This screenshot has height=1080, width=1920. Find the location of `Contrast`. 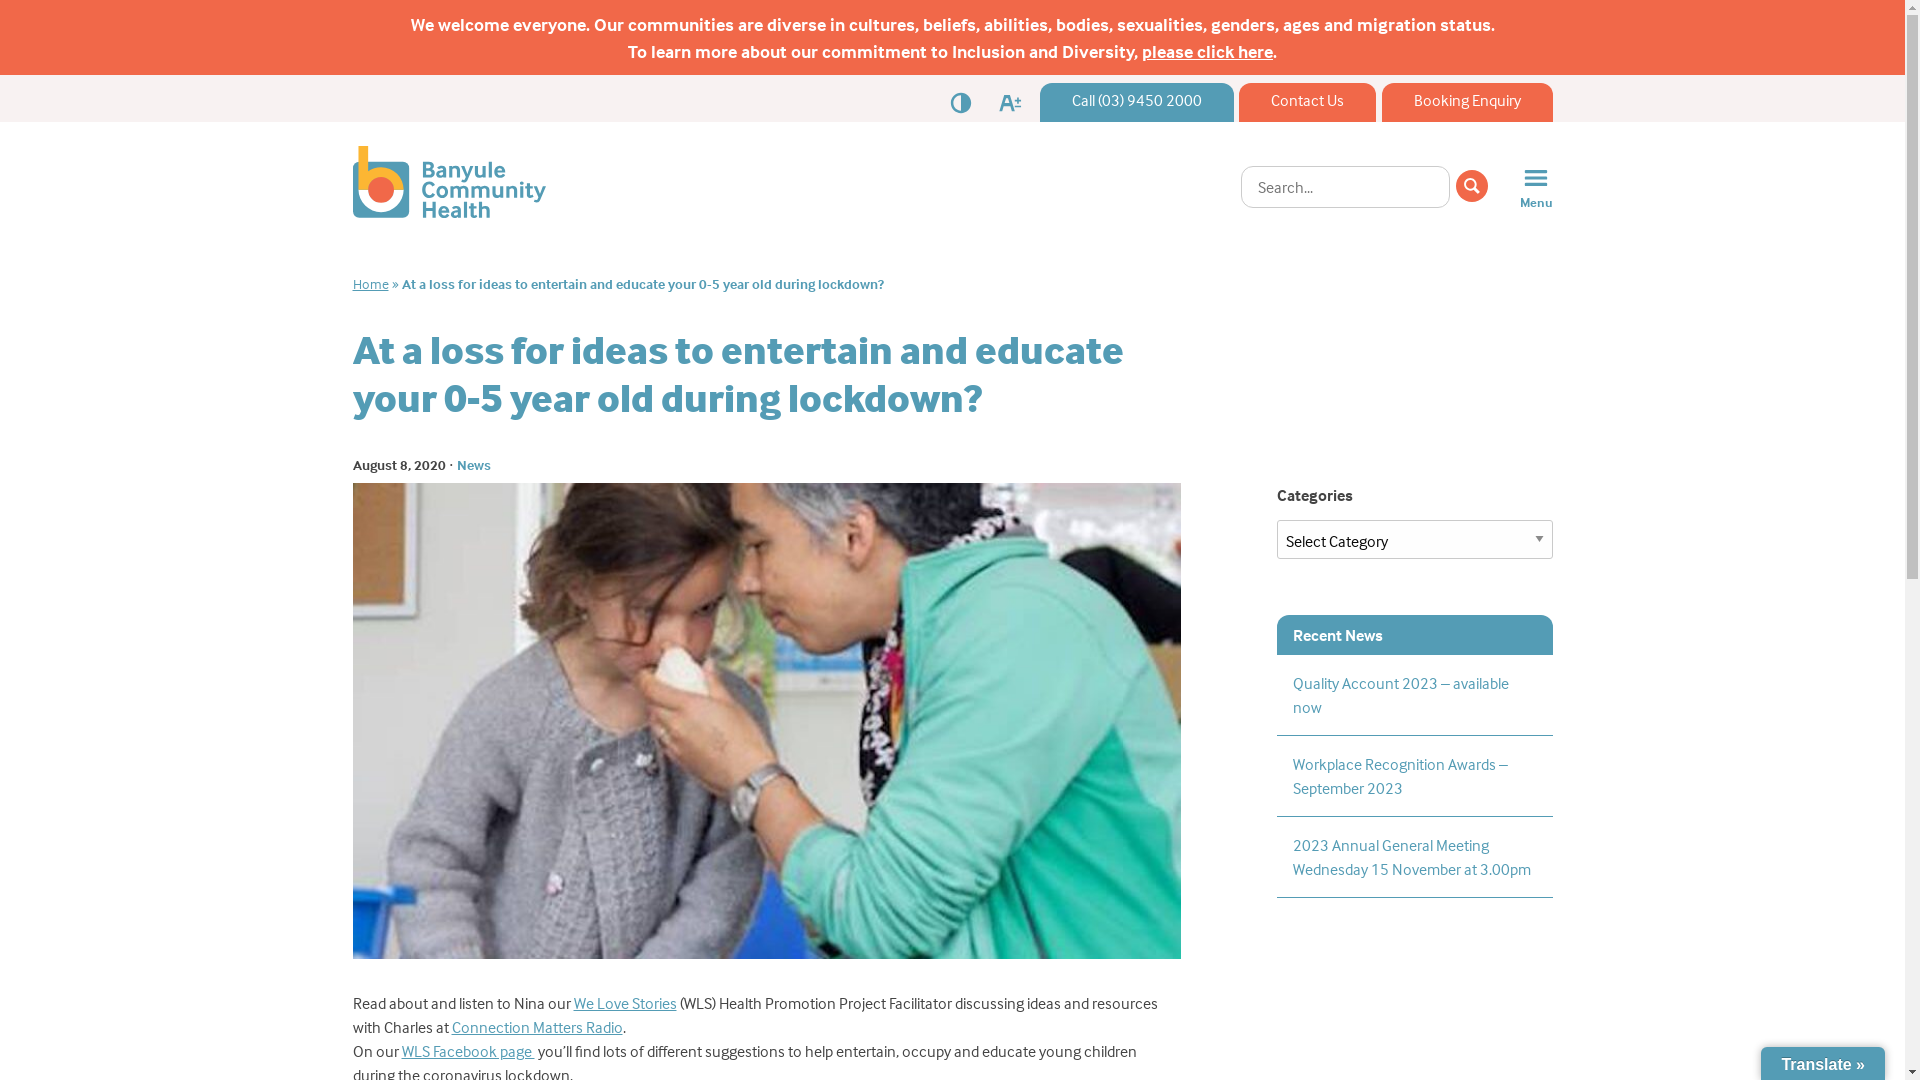

Contrast is located at coordinates (960, 100).